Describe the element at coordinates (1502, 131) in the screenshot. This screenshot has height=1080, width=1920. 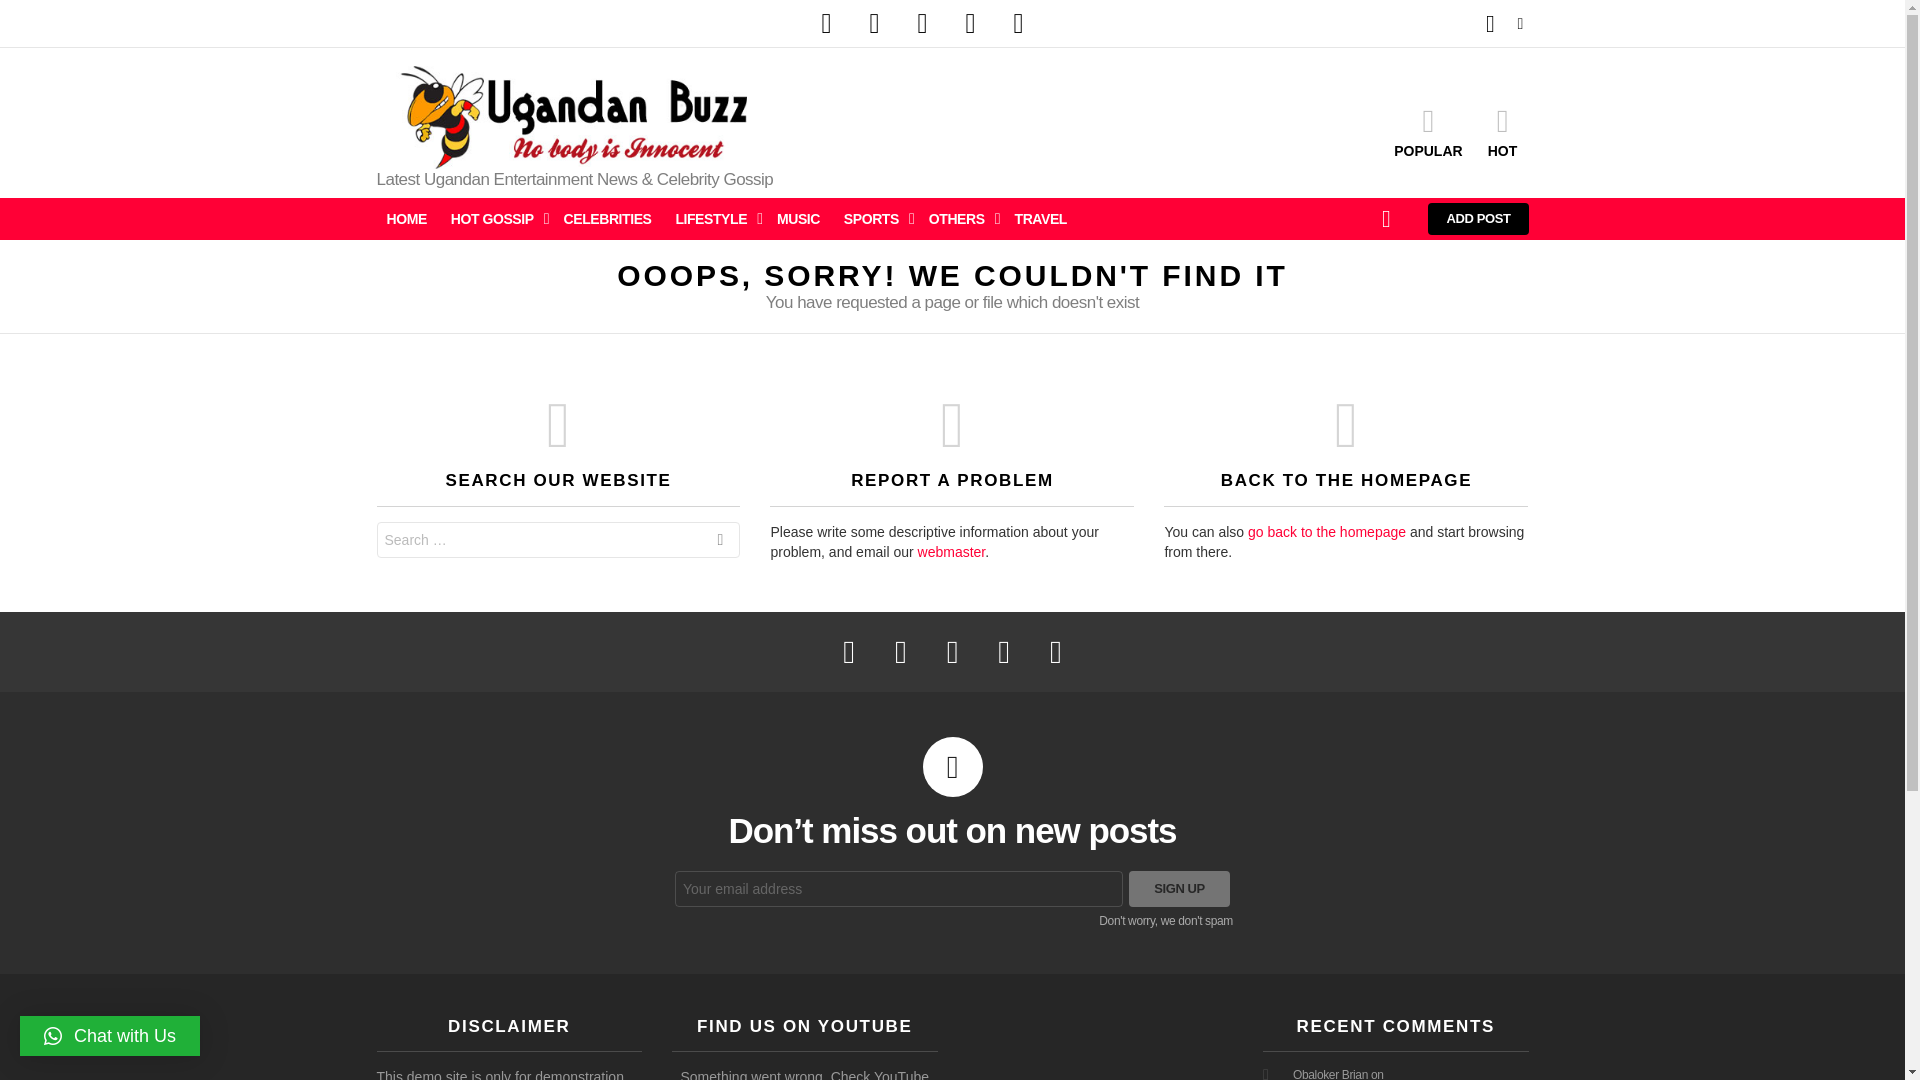
I see `HOT` at that location.